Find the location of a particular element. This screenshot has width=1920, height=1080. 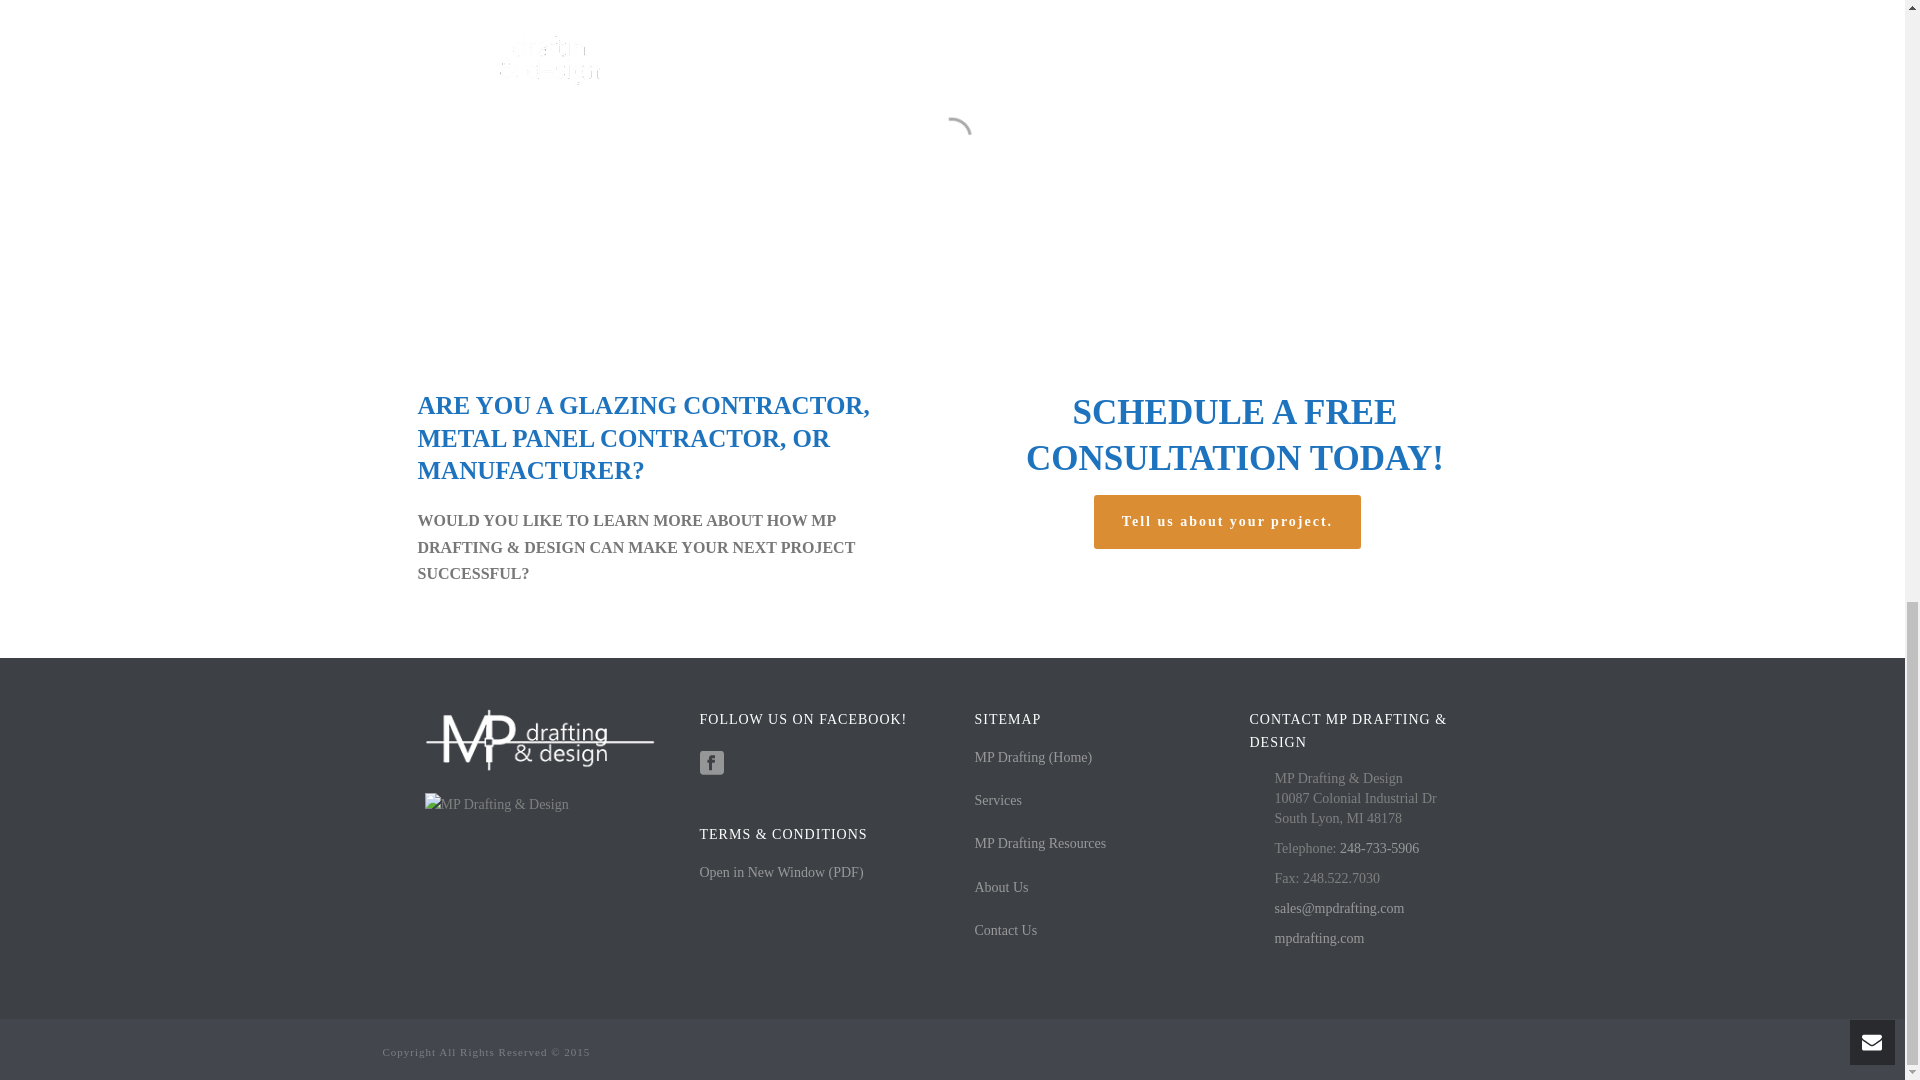

Contact Us is located at coordinates (1004, 930).